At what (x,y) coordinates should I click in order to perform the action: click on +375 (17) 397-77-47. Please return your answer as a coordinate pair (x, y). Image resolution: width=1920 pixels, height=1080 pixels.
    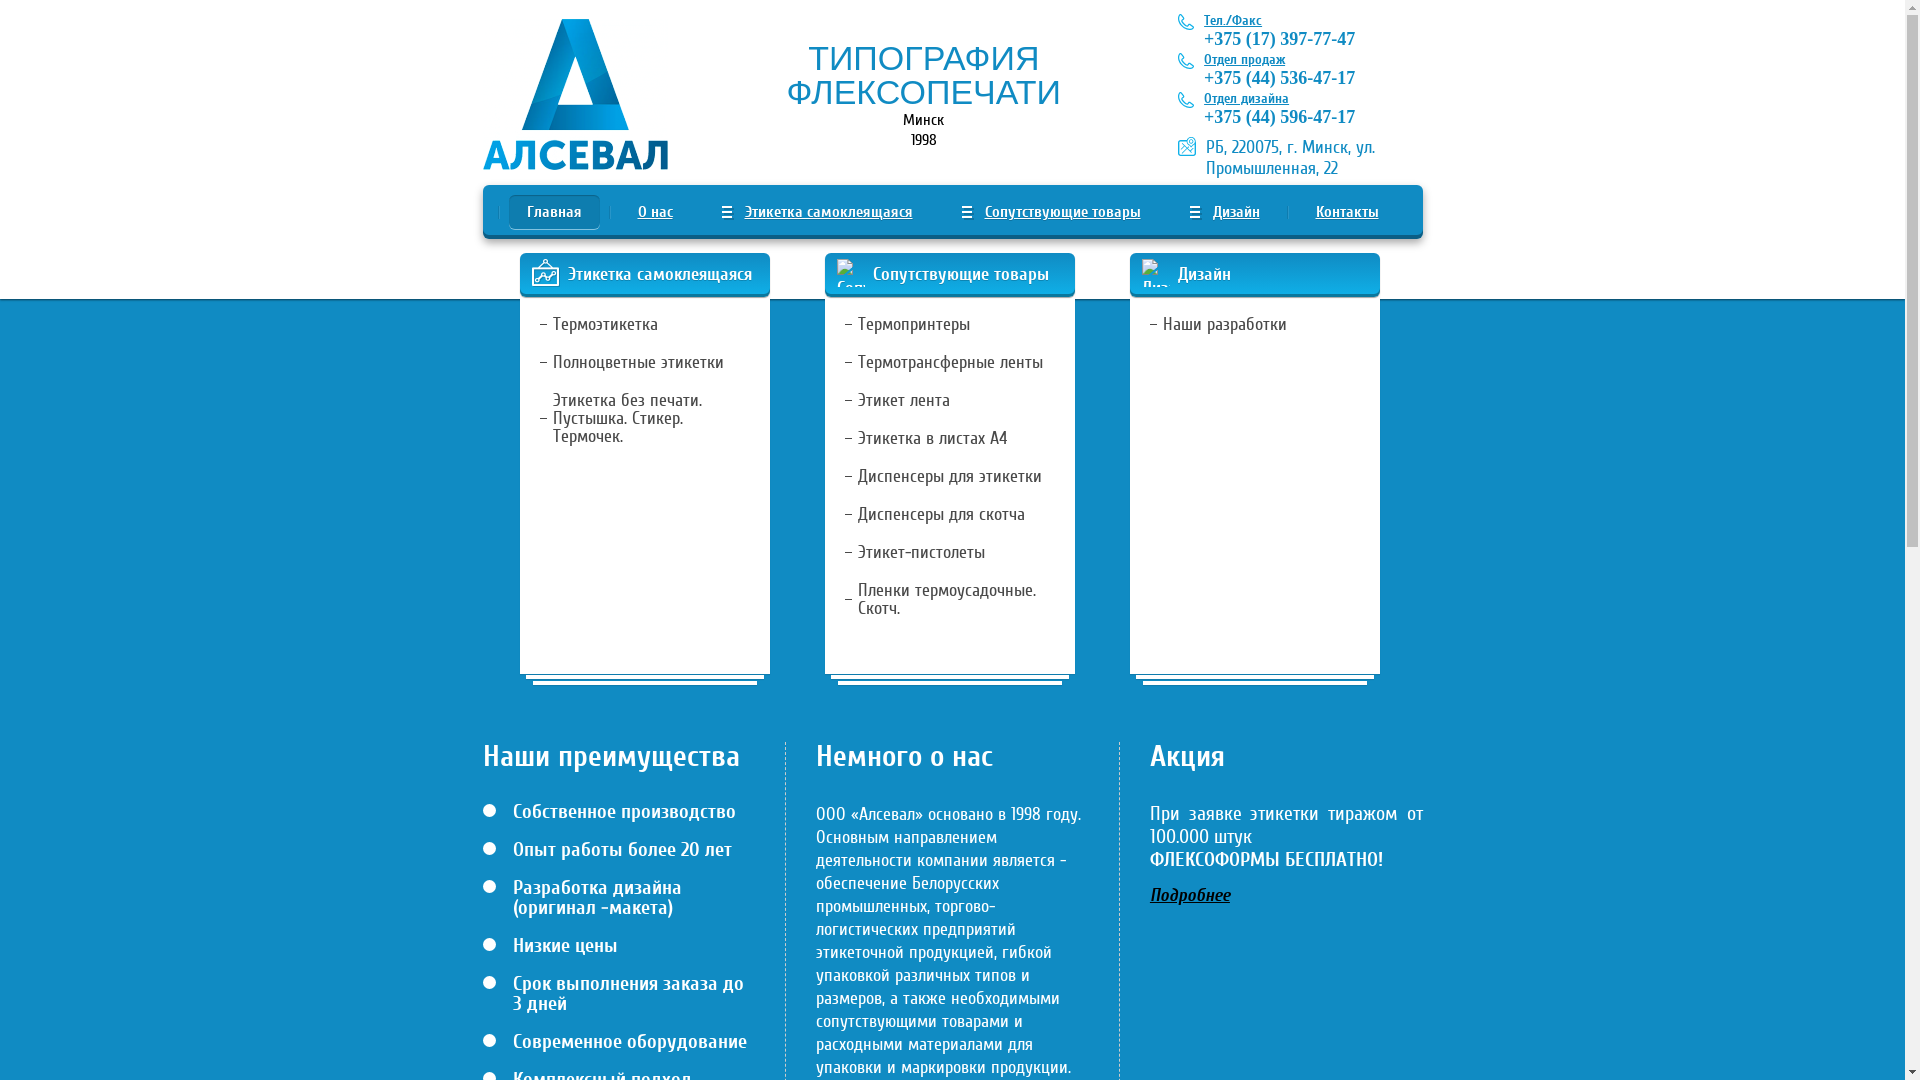
    Looking at the image, I should click on (1280, 39).